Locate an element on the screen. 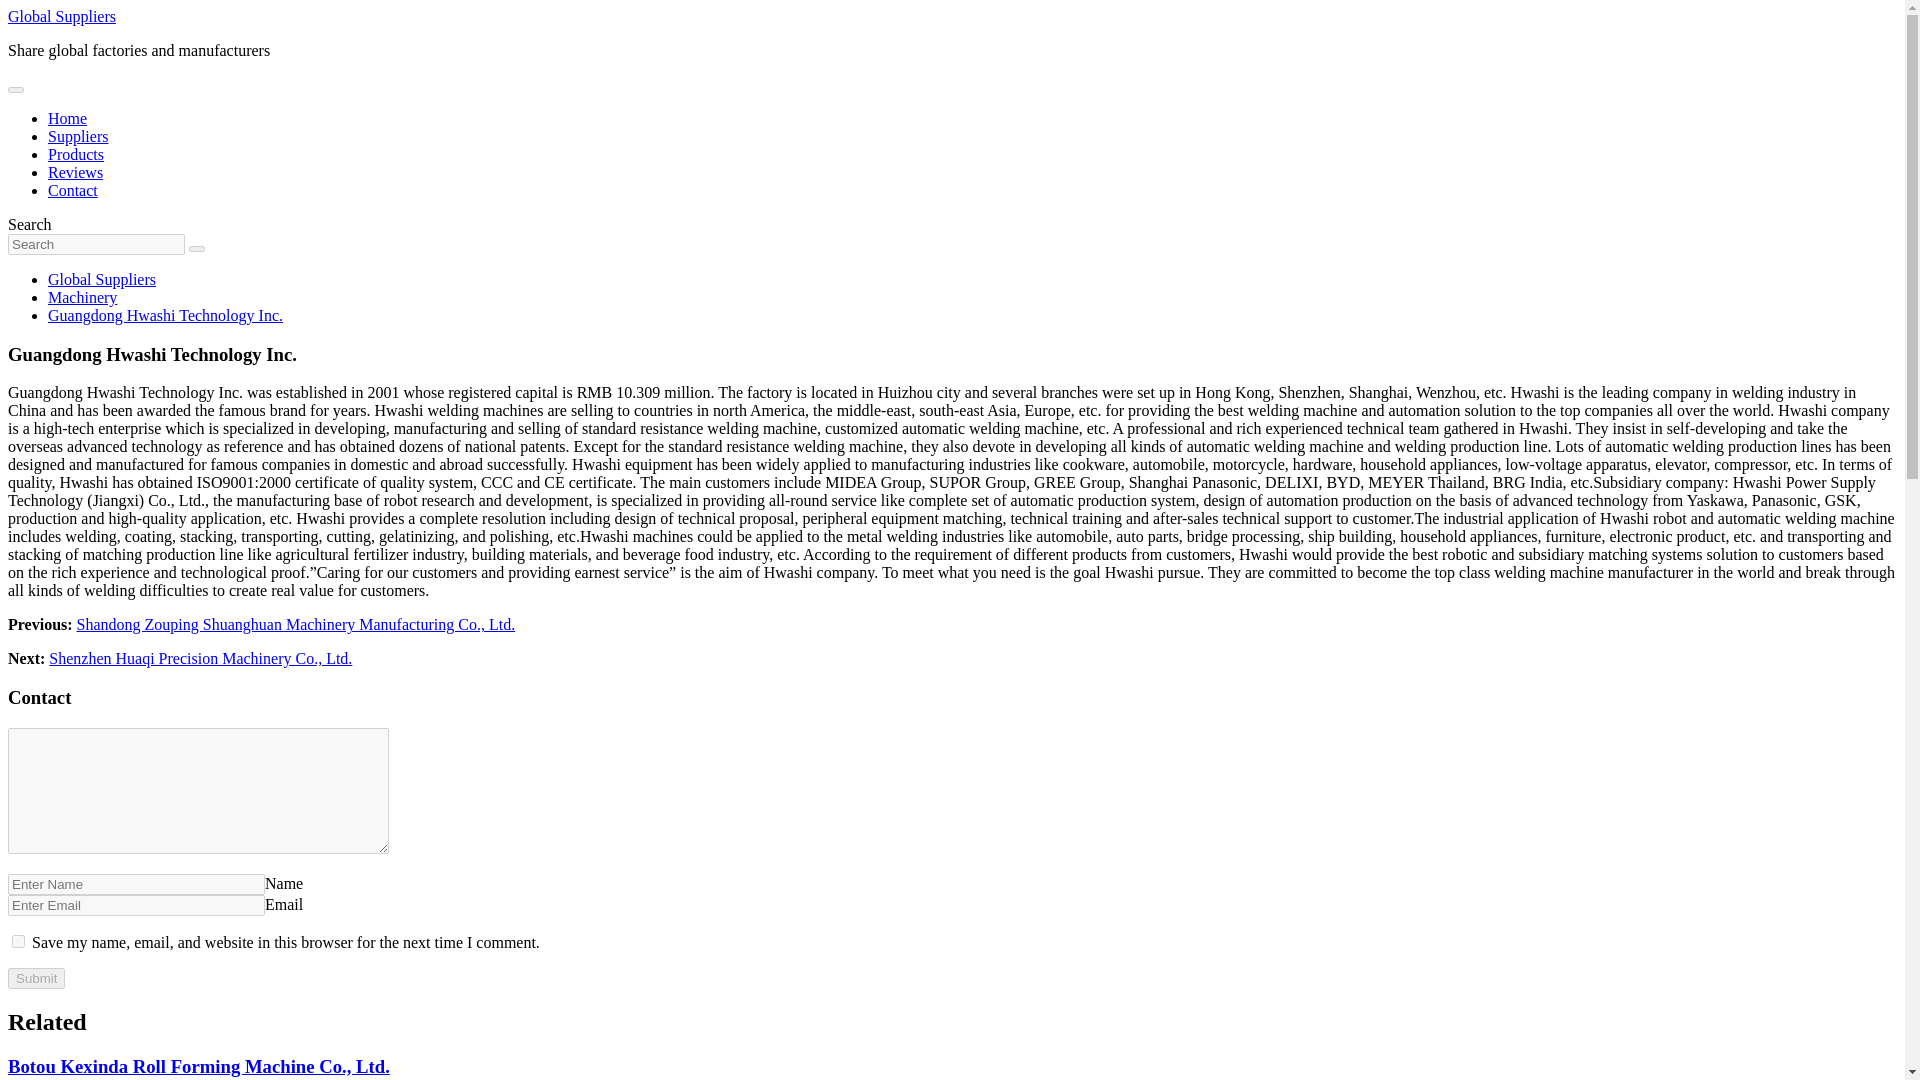  Shenzhen Huaqi Precision Machinery Co., Ltd. is located at coordinates (200, 658).